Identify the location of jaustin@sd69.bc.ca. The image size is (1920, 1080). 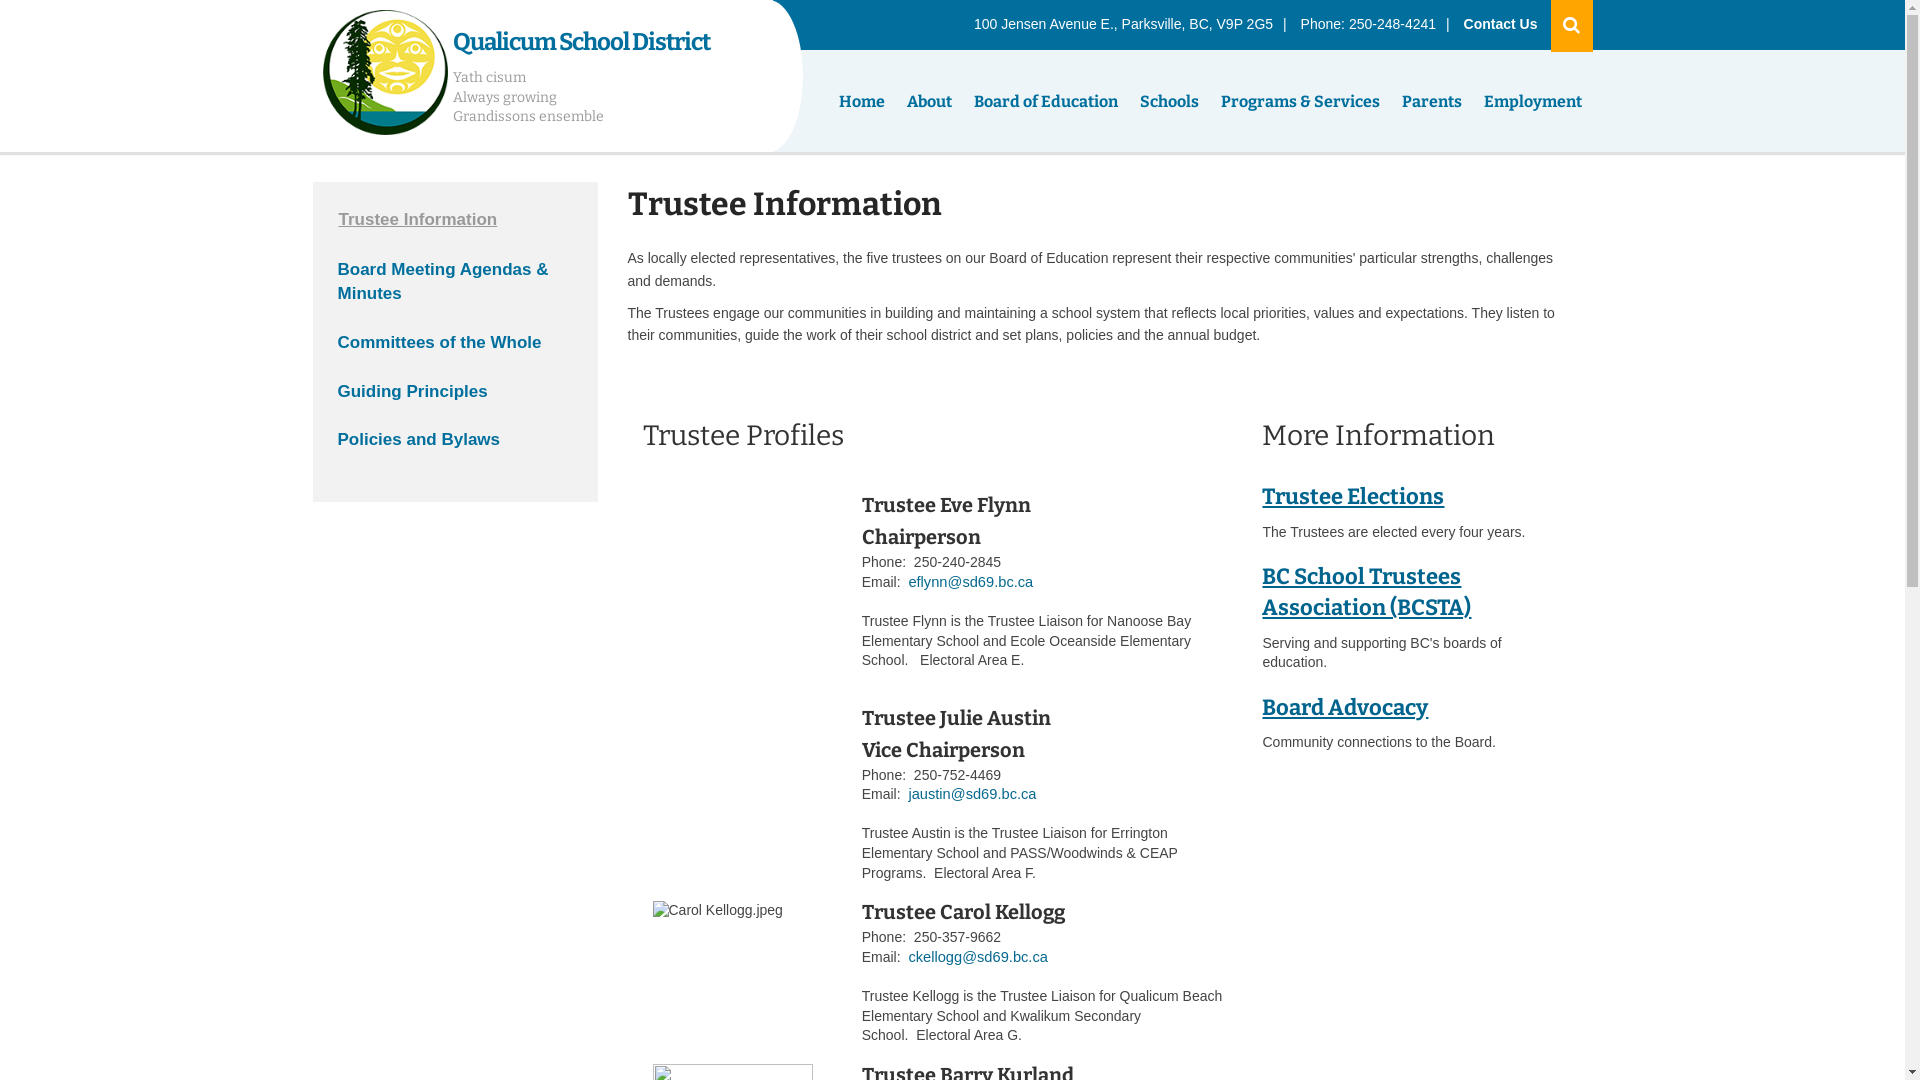
(972, 794).